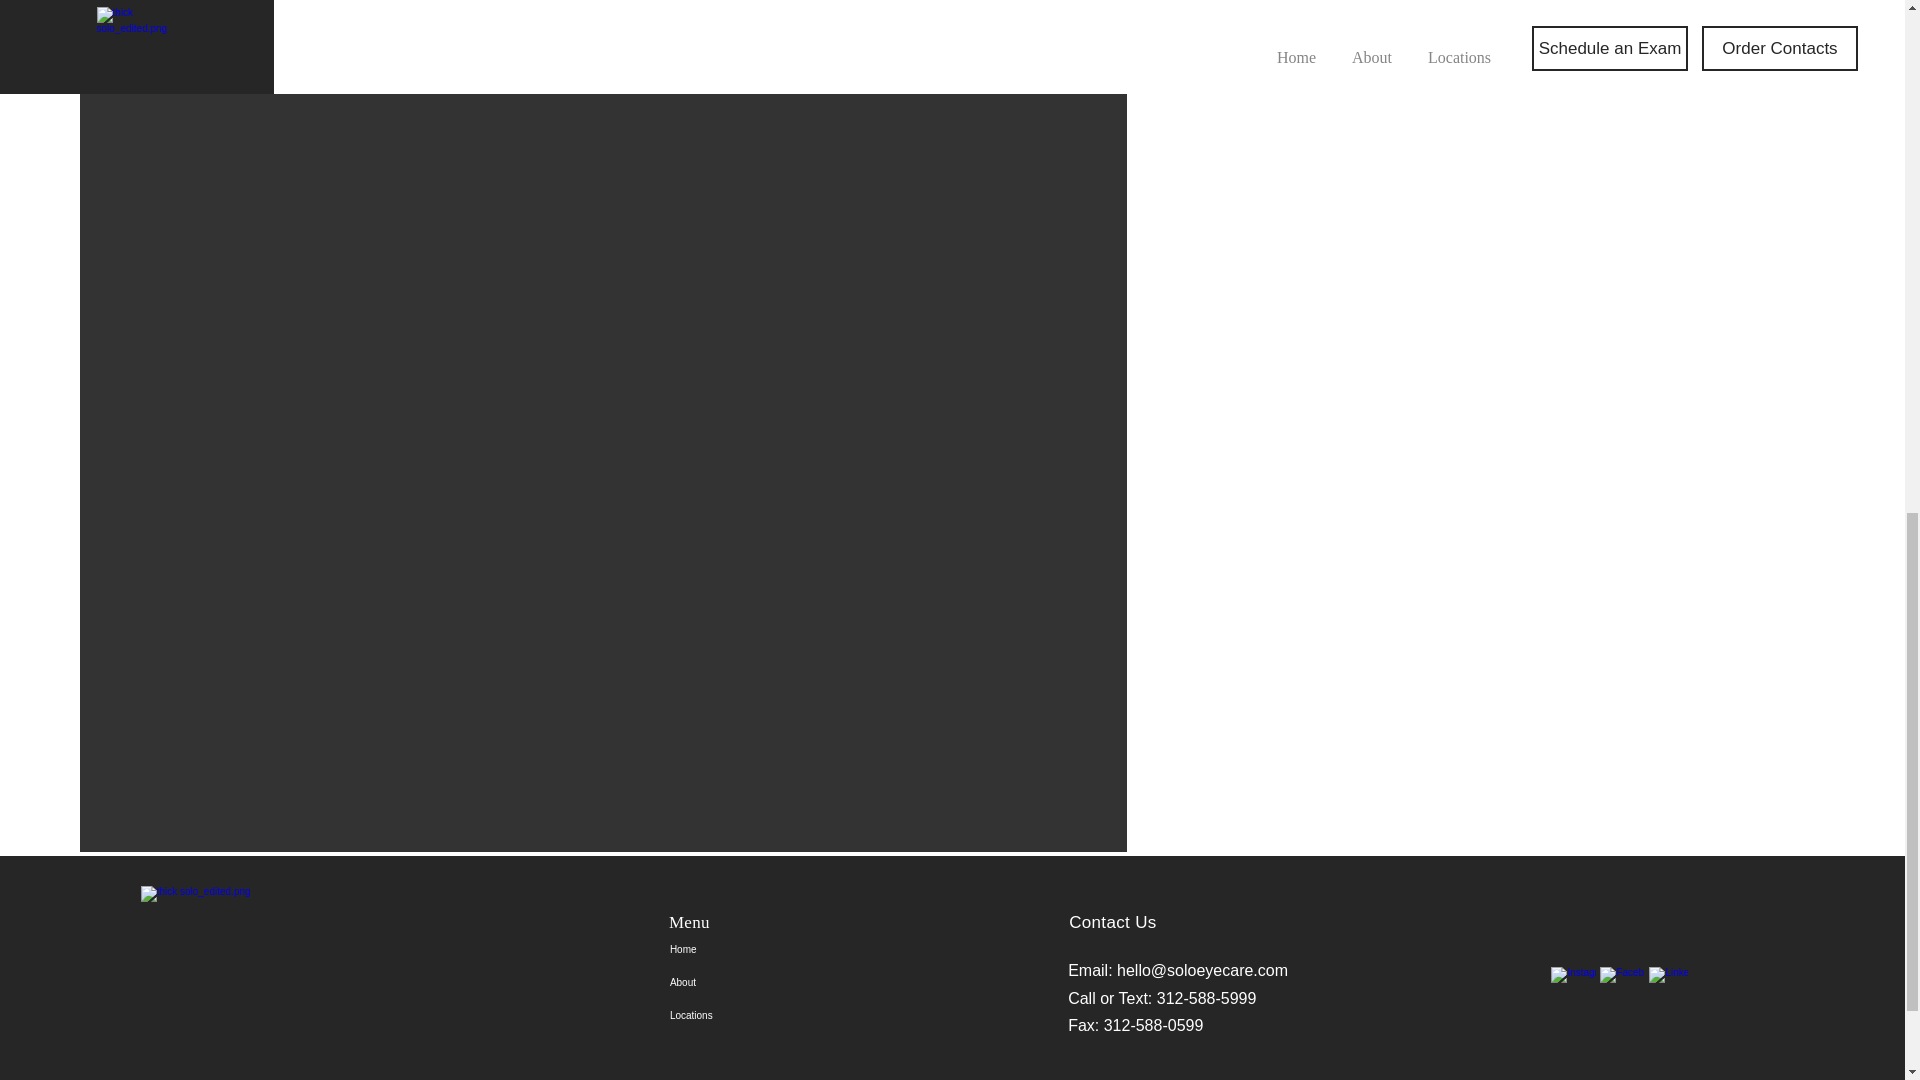  Describe the element at coordinates (730, 949) in the screenshot. I see `Home` at that location.